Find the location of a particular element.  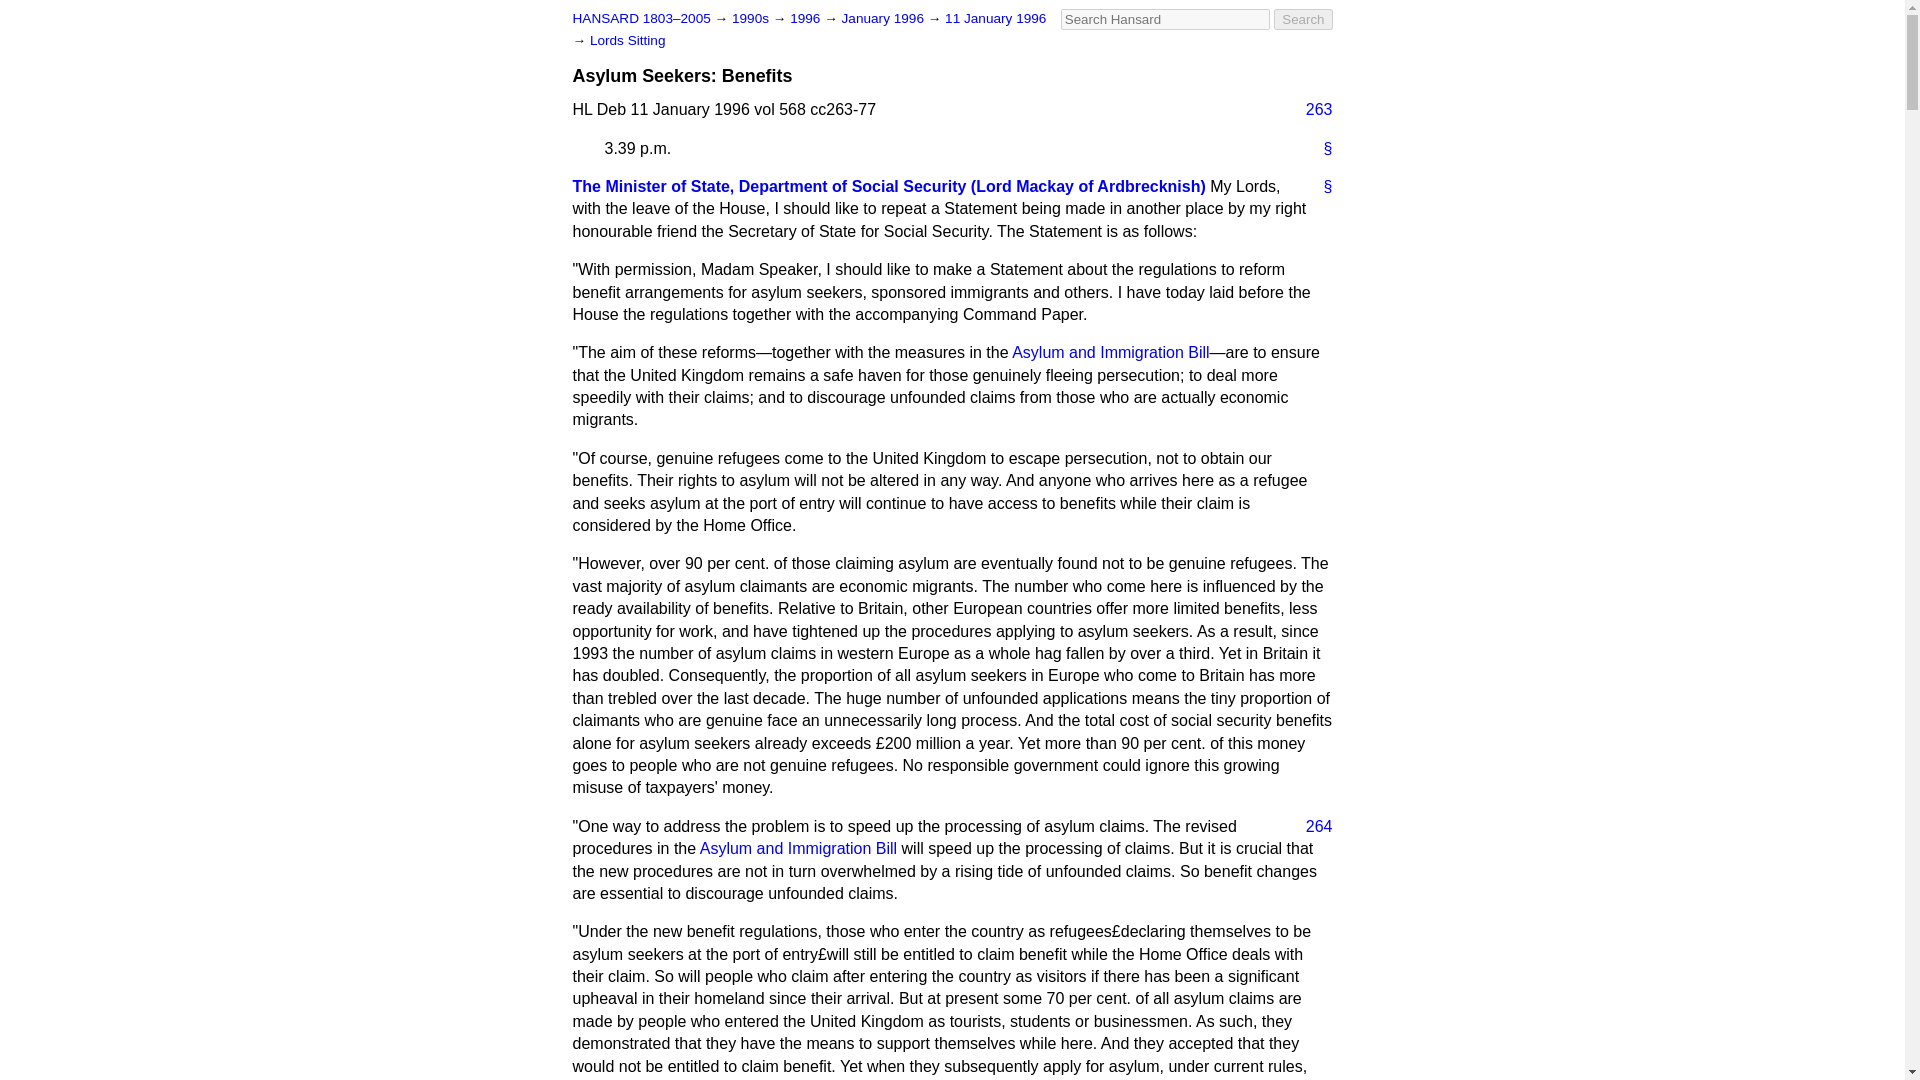

Link to this speech by Mr John Mackay is located at coordinates (1320, 186).